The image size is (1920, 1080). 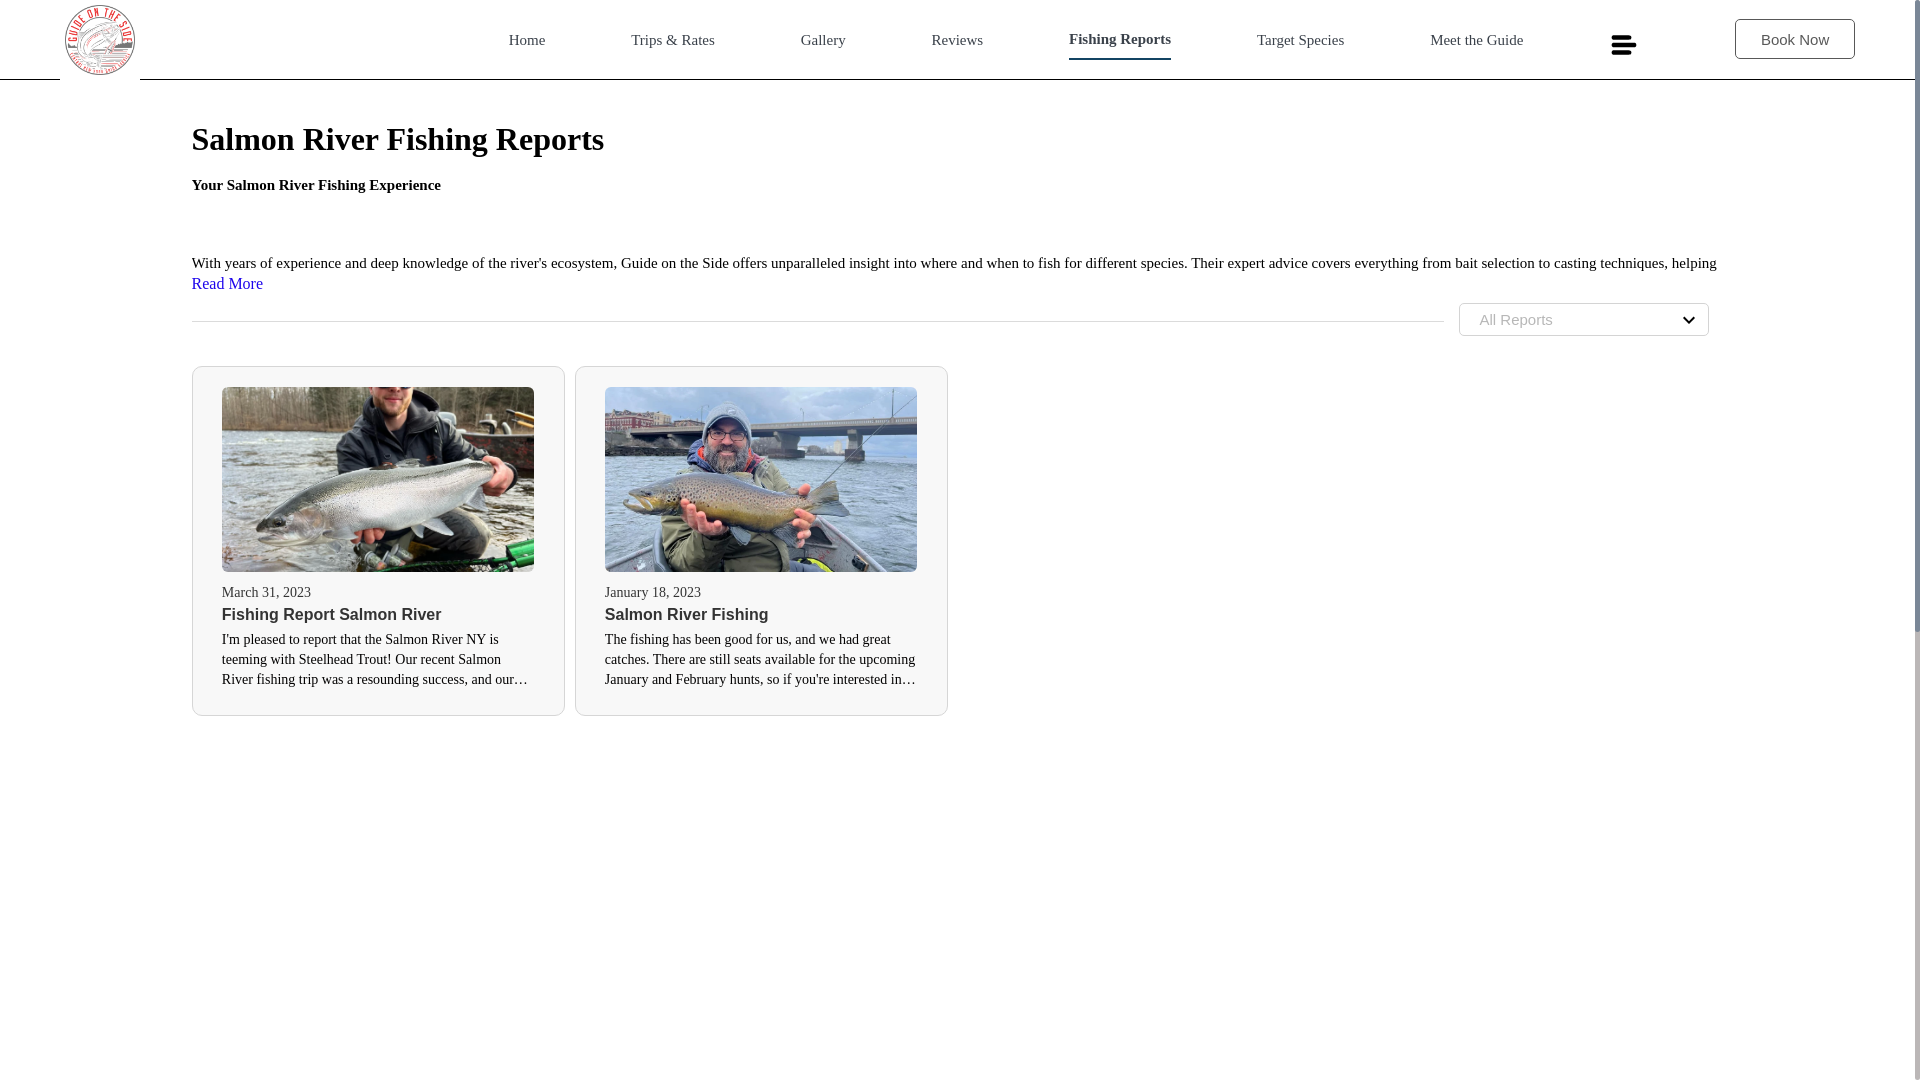 What do you see at coordinates (1476, 46) in the screenshot?
I see `Meet the Guide` at bounding box center [1476, 46].